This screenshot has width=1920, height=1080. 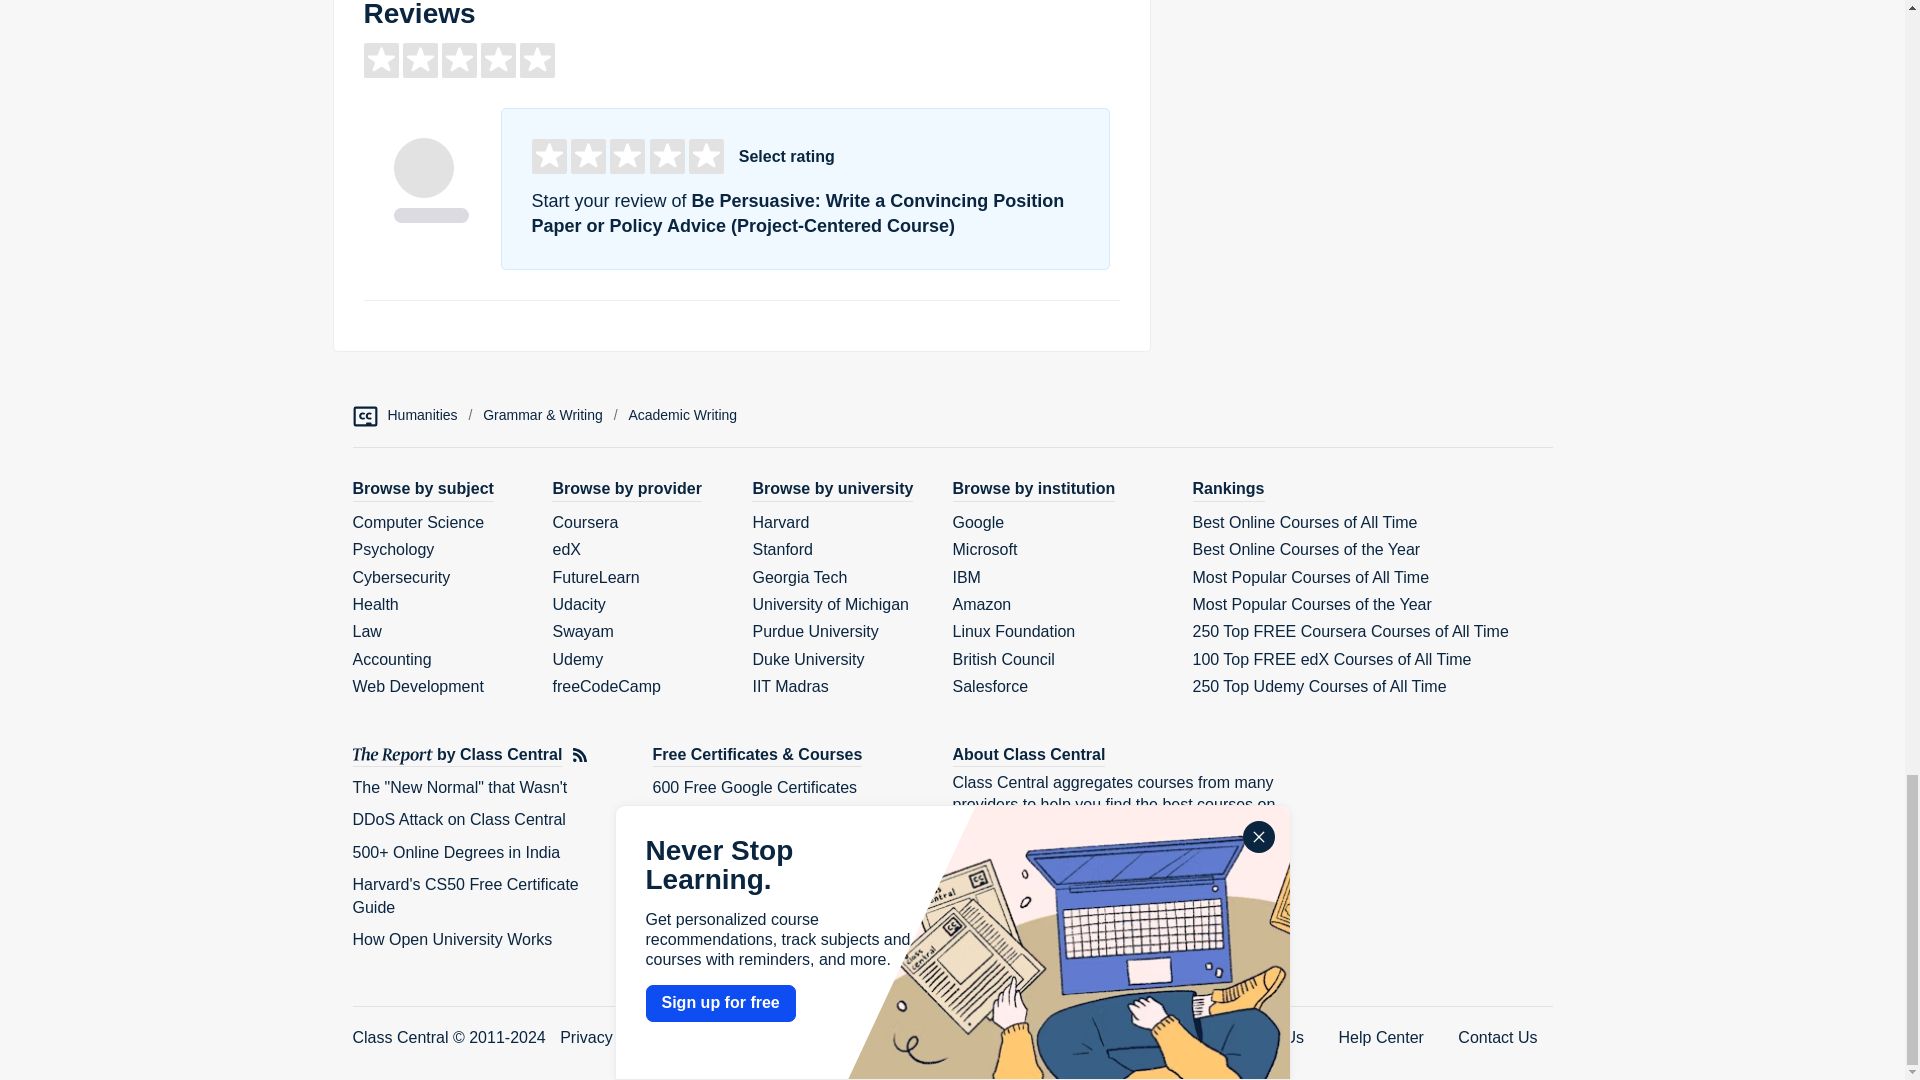 What do you see at coordinates (757, 755) in the screenshot?
I see `Free Courses and Certificates` at bounding box center [757, 755].